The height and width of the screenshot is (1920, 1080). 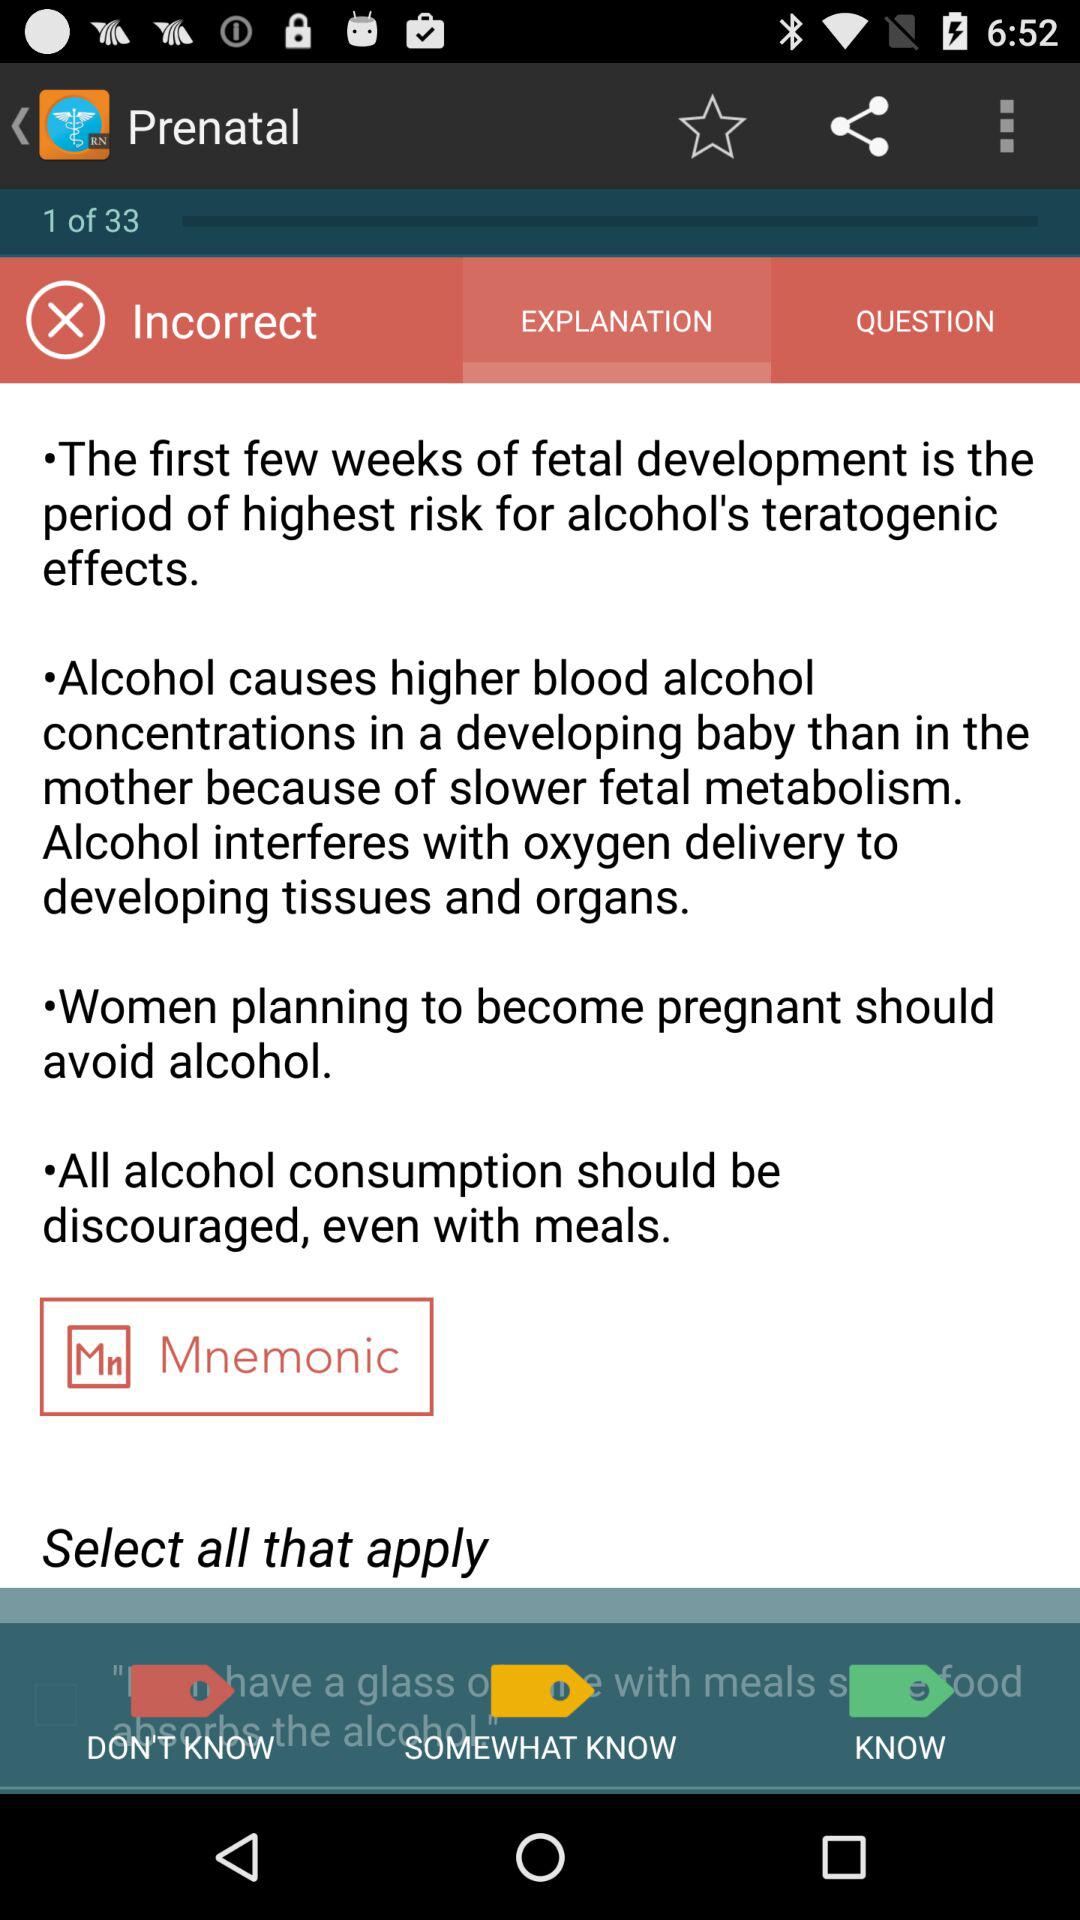 What do you see at coordinates (236, 1363) in the screenshot?
I see `click the item below the first few item` at bounding box center [236, 1363].